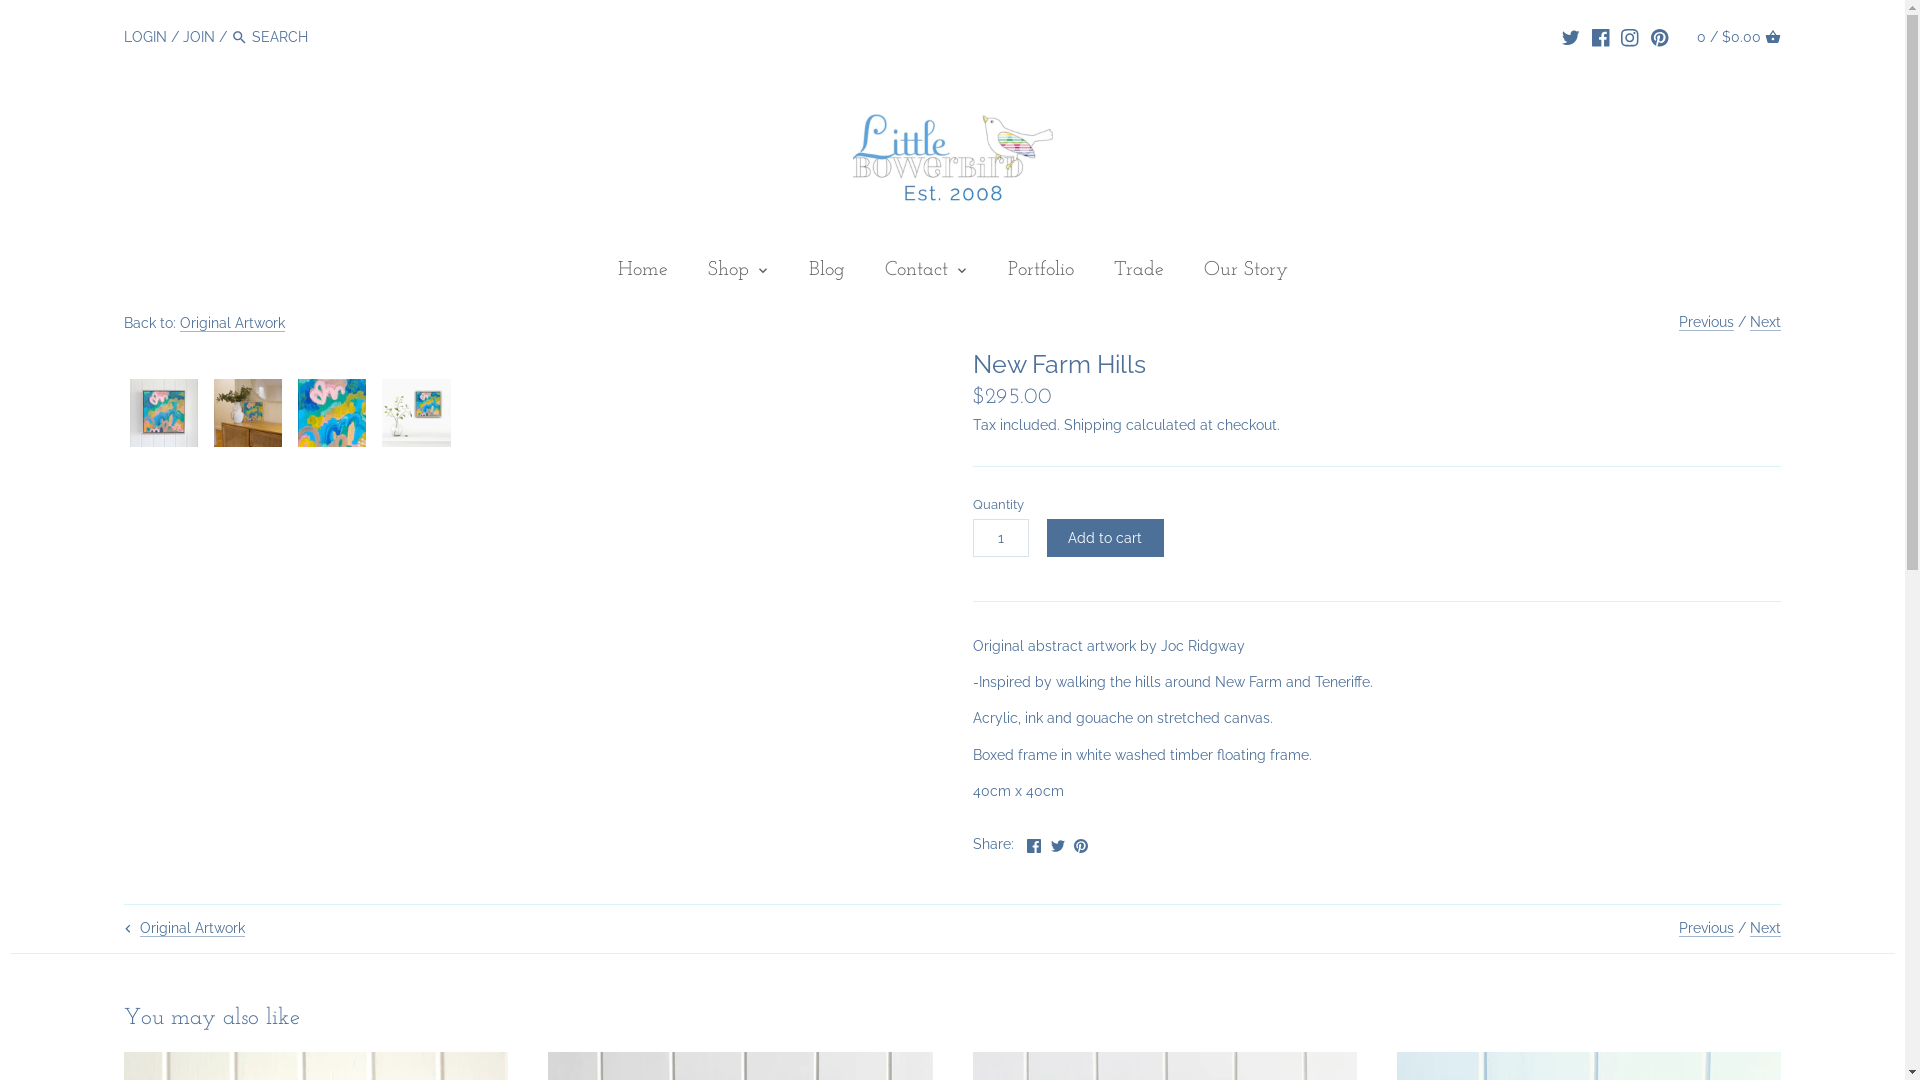 The width and height of the screenshot is (1920, 1080). What do you see at coordinates (1766, 322) in the screenshot?
I see `Next` at bounding box center [1766, 322].